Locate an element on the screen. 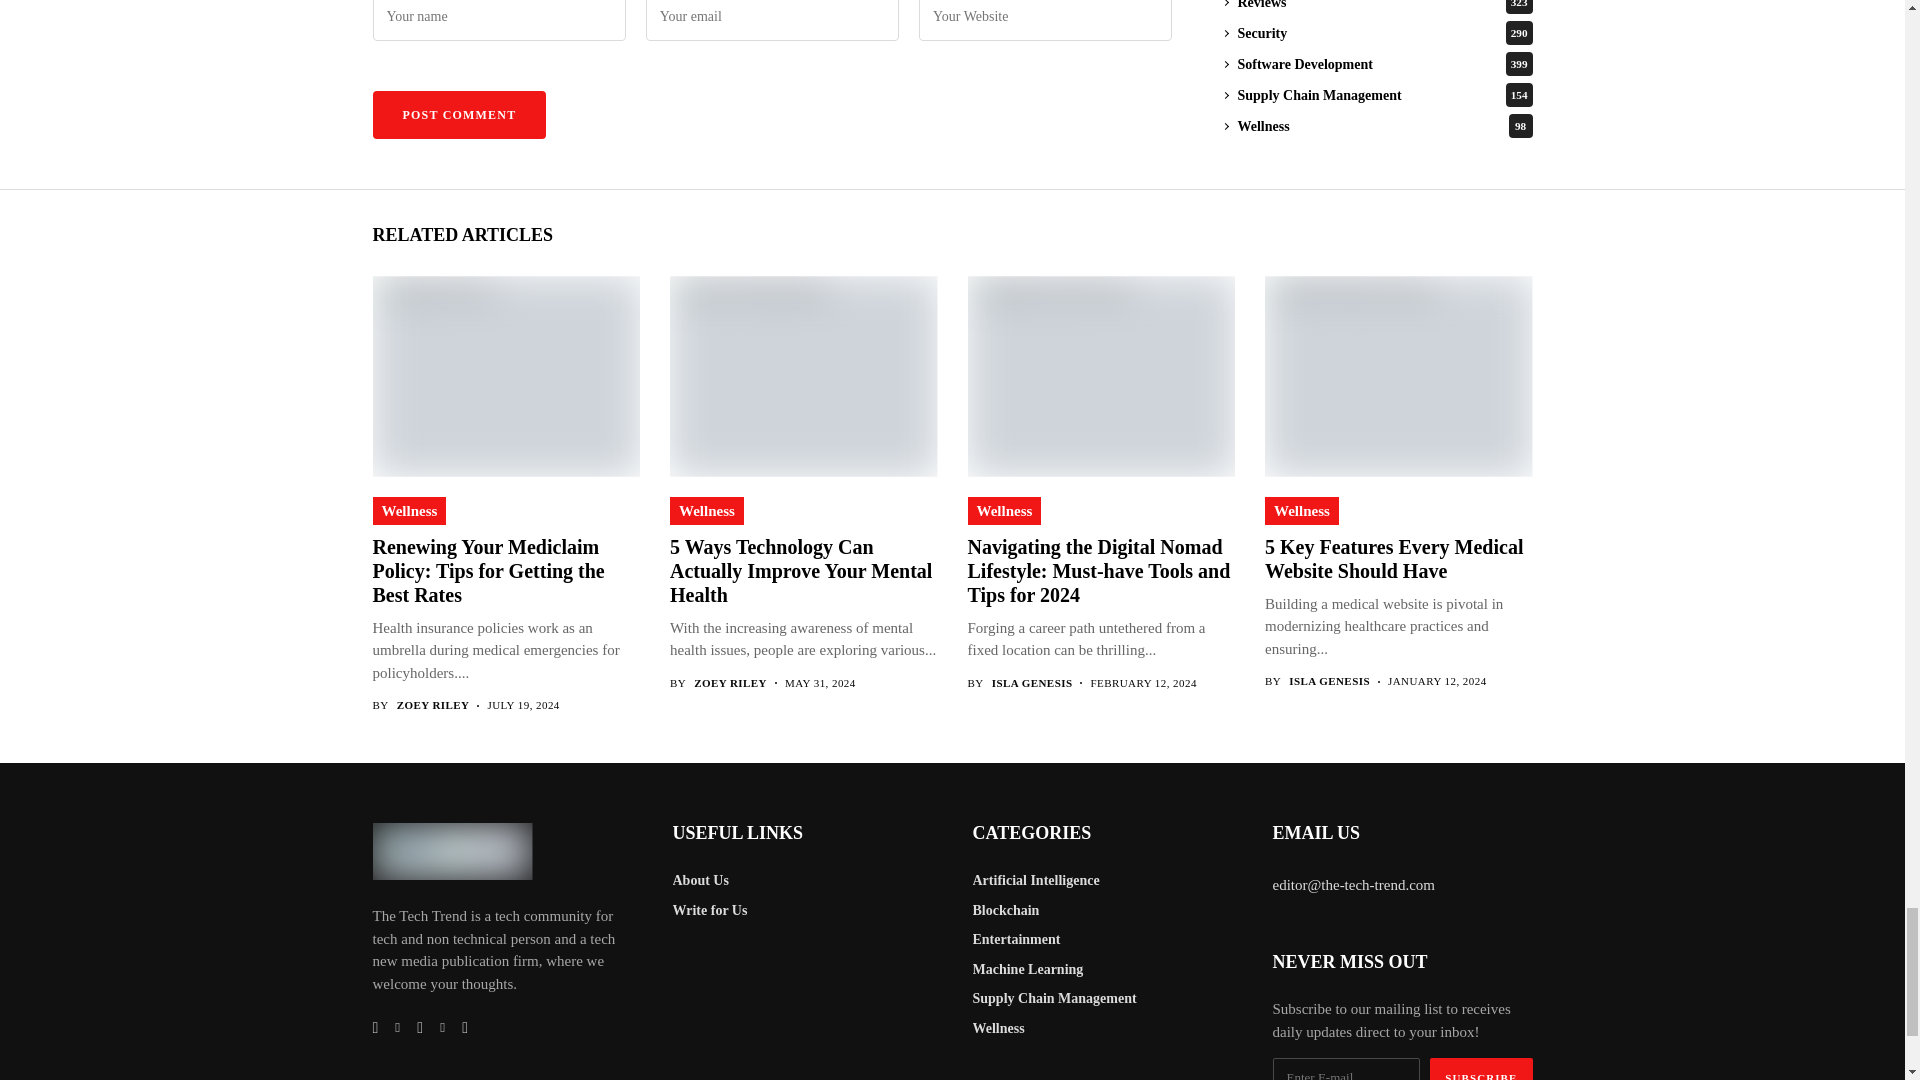  Posts by Isla Genesis is located at coordinates (1329, 681).